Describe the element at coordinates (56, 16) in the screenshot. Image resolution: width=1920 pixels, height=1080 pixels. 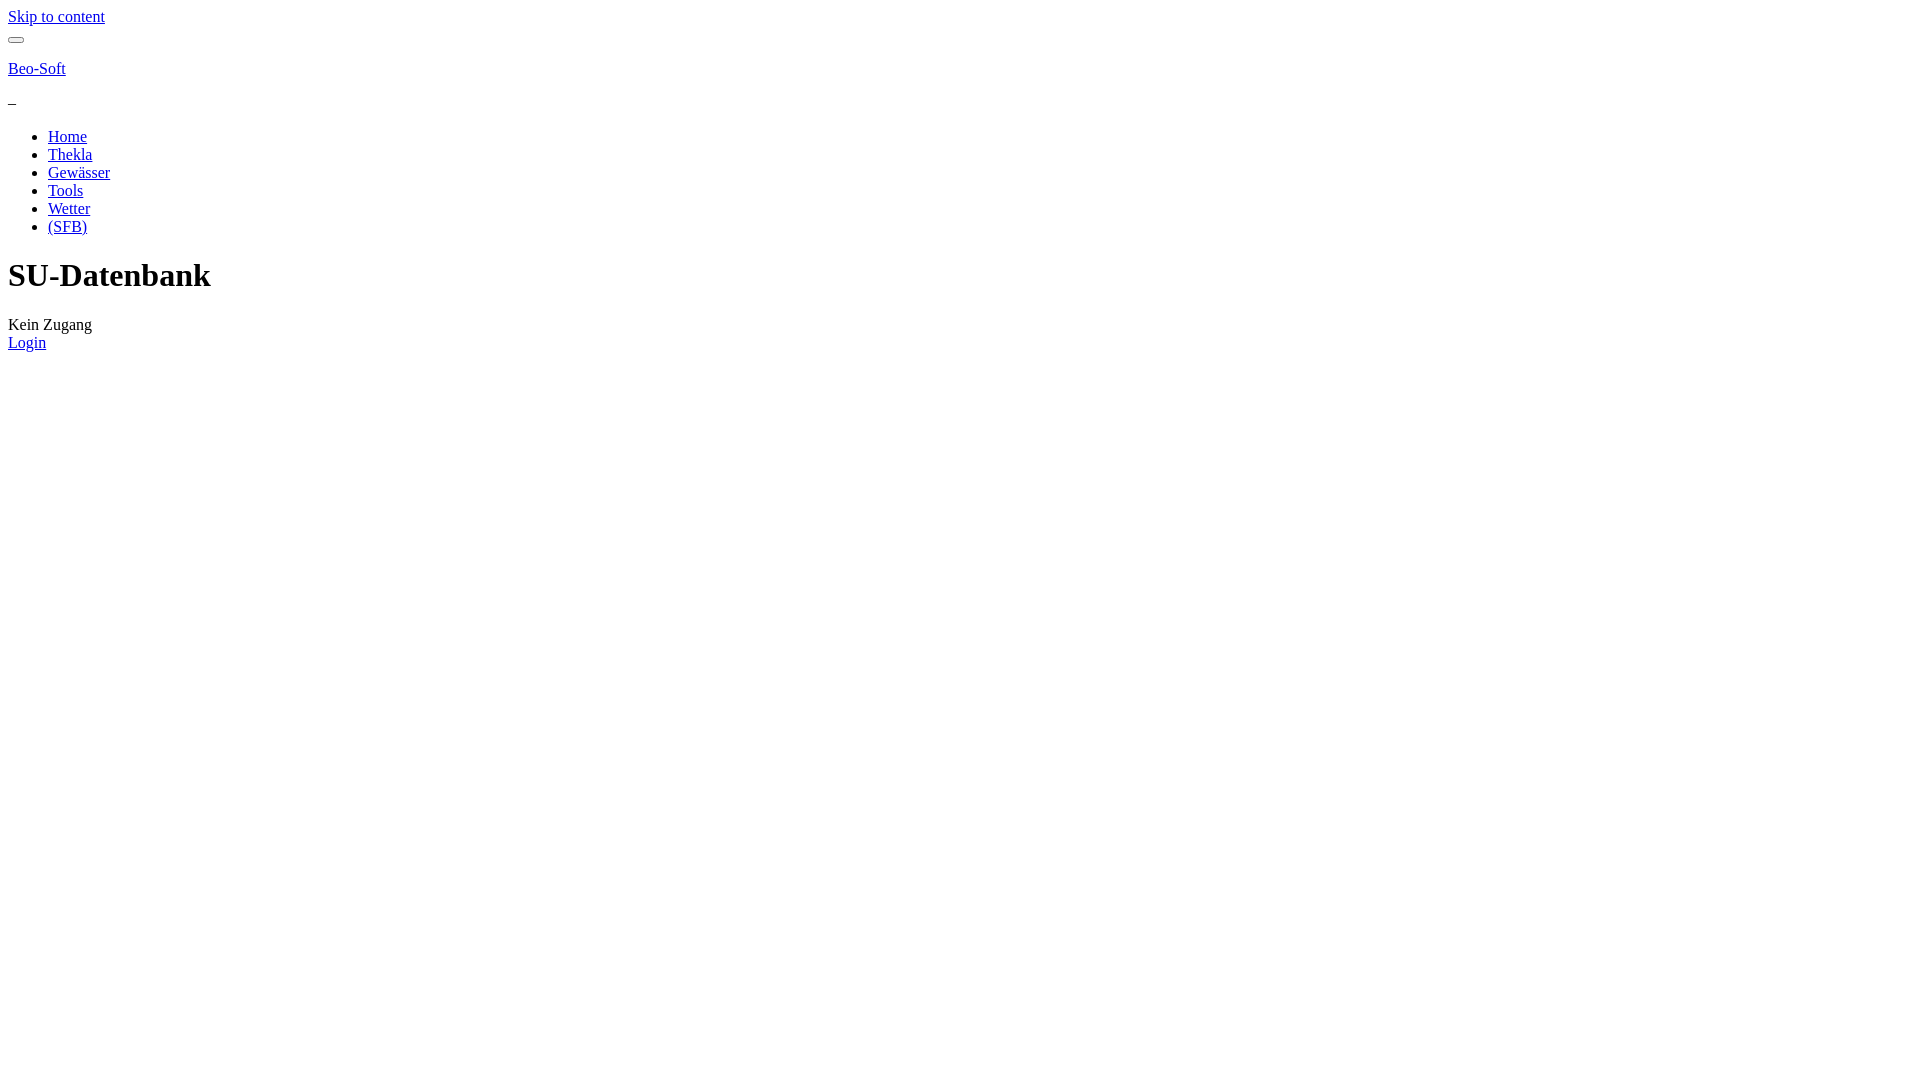
I see `Skip to content` at that location.